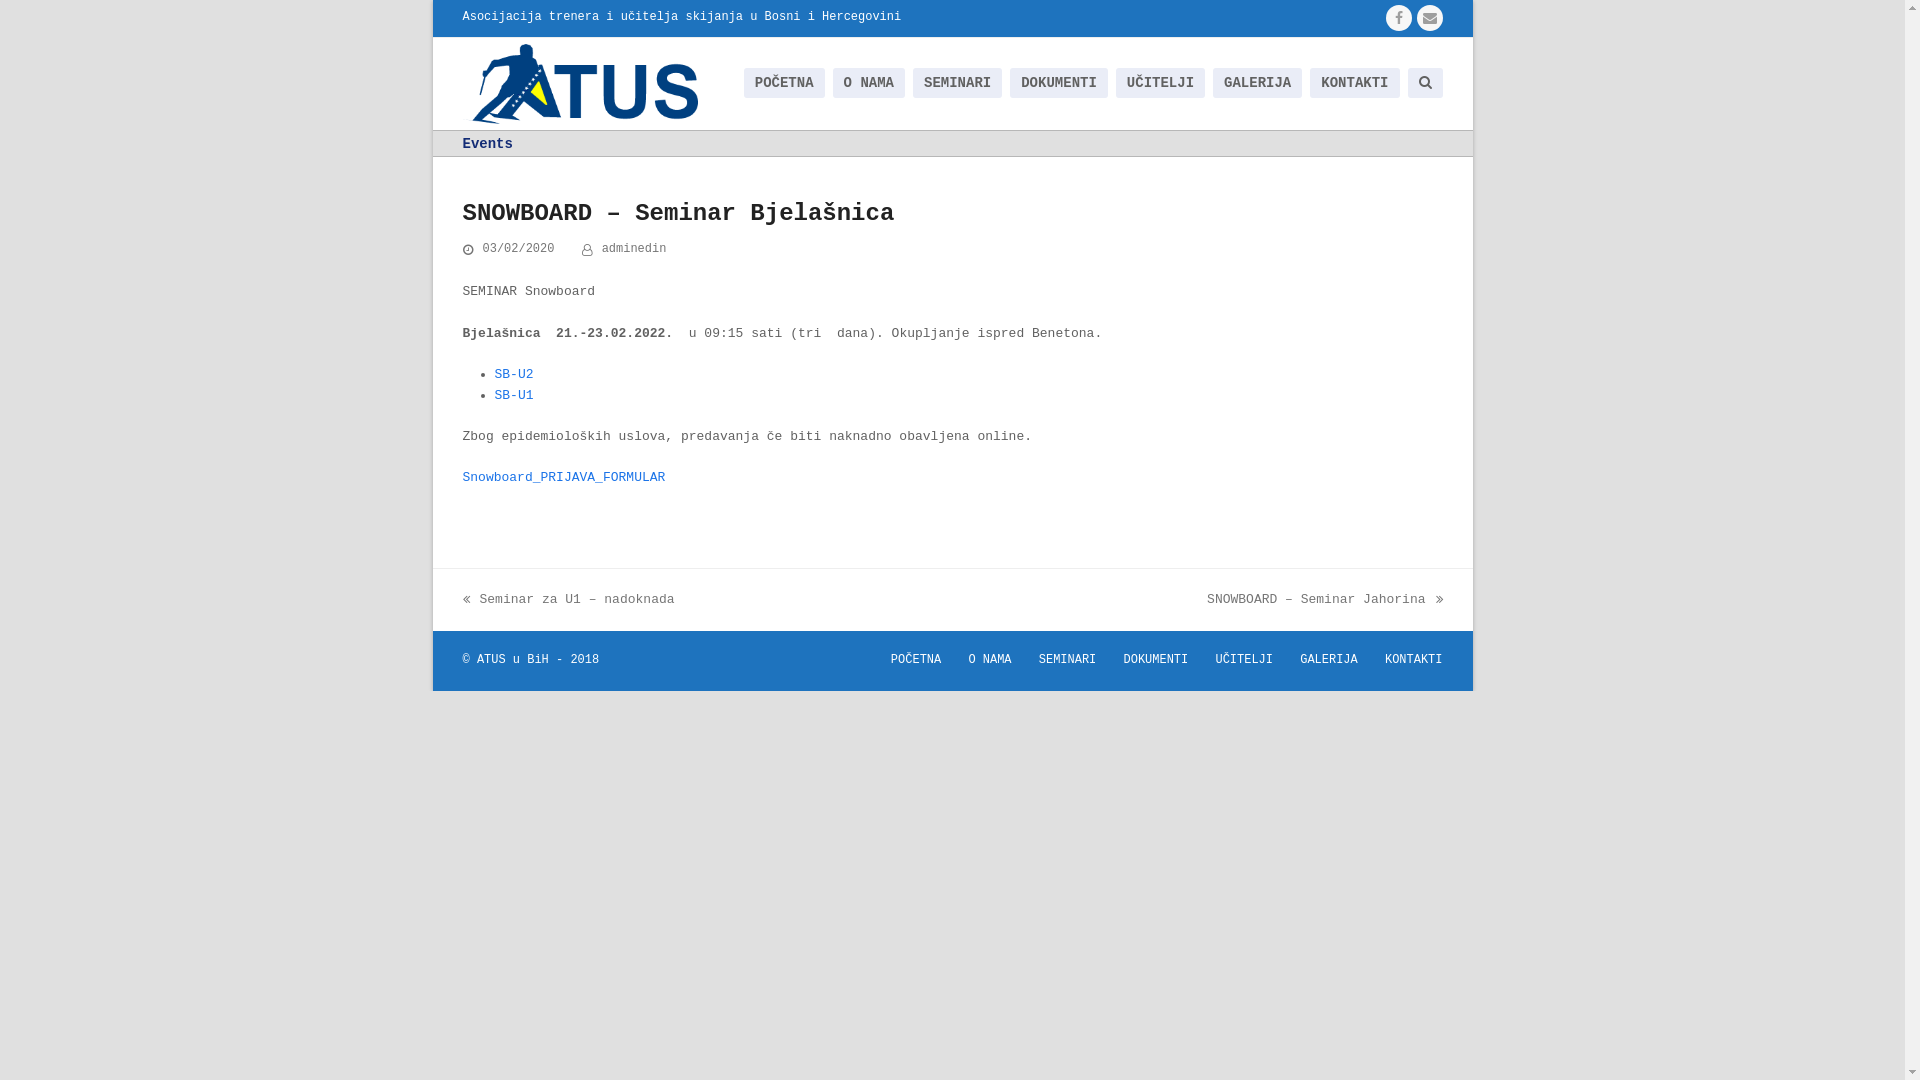 The height and width of the screenshot is (1080, 1920). Describe the element at coordinates (634, 249) in the screenshot. I see `adminedin` at that location.